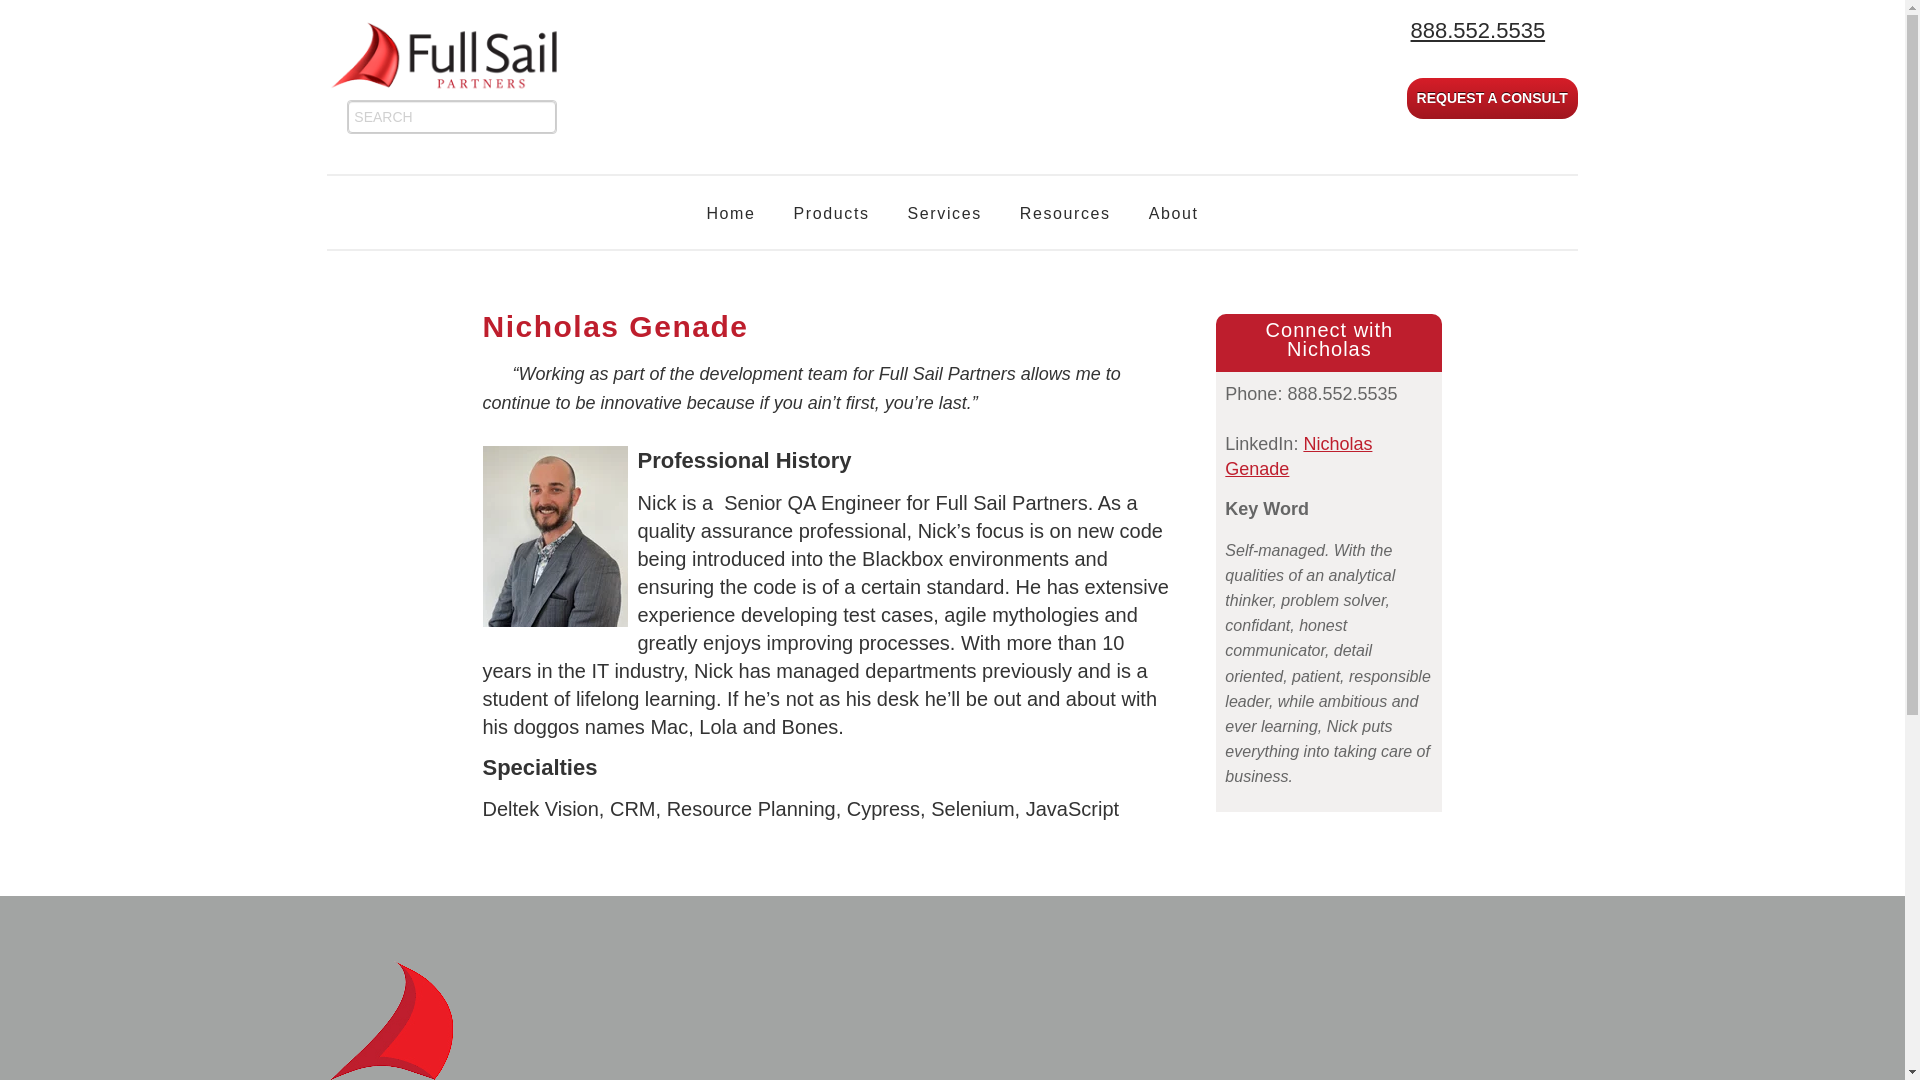 The width and height of the screenshot is (1920, 1080). What do you see at coordinates (1065, 214) in the screenshot?
I see `Resources` at bounding box center [1065, 214].